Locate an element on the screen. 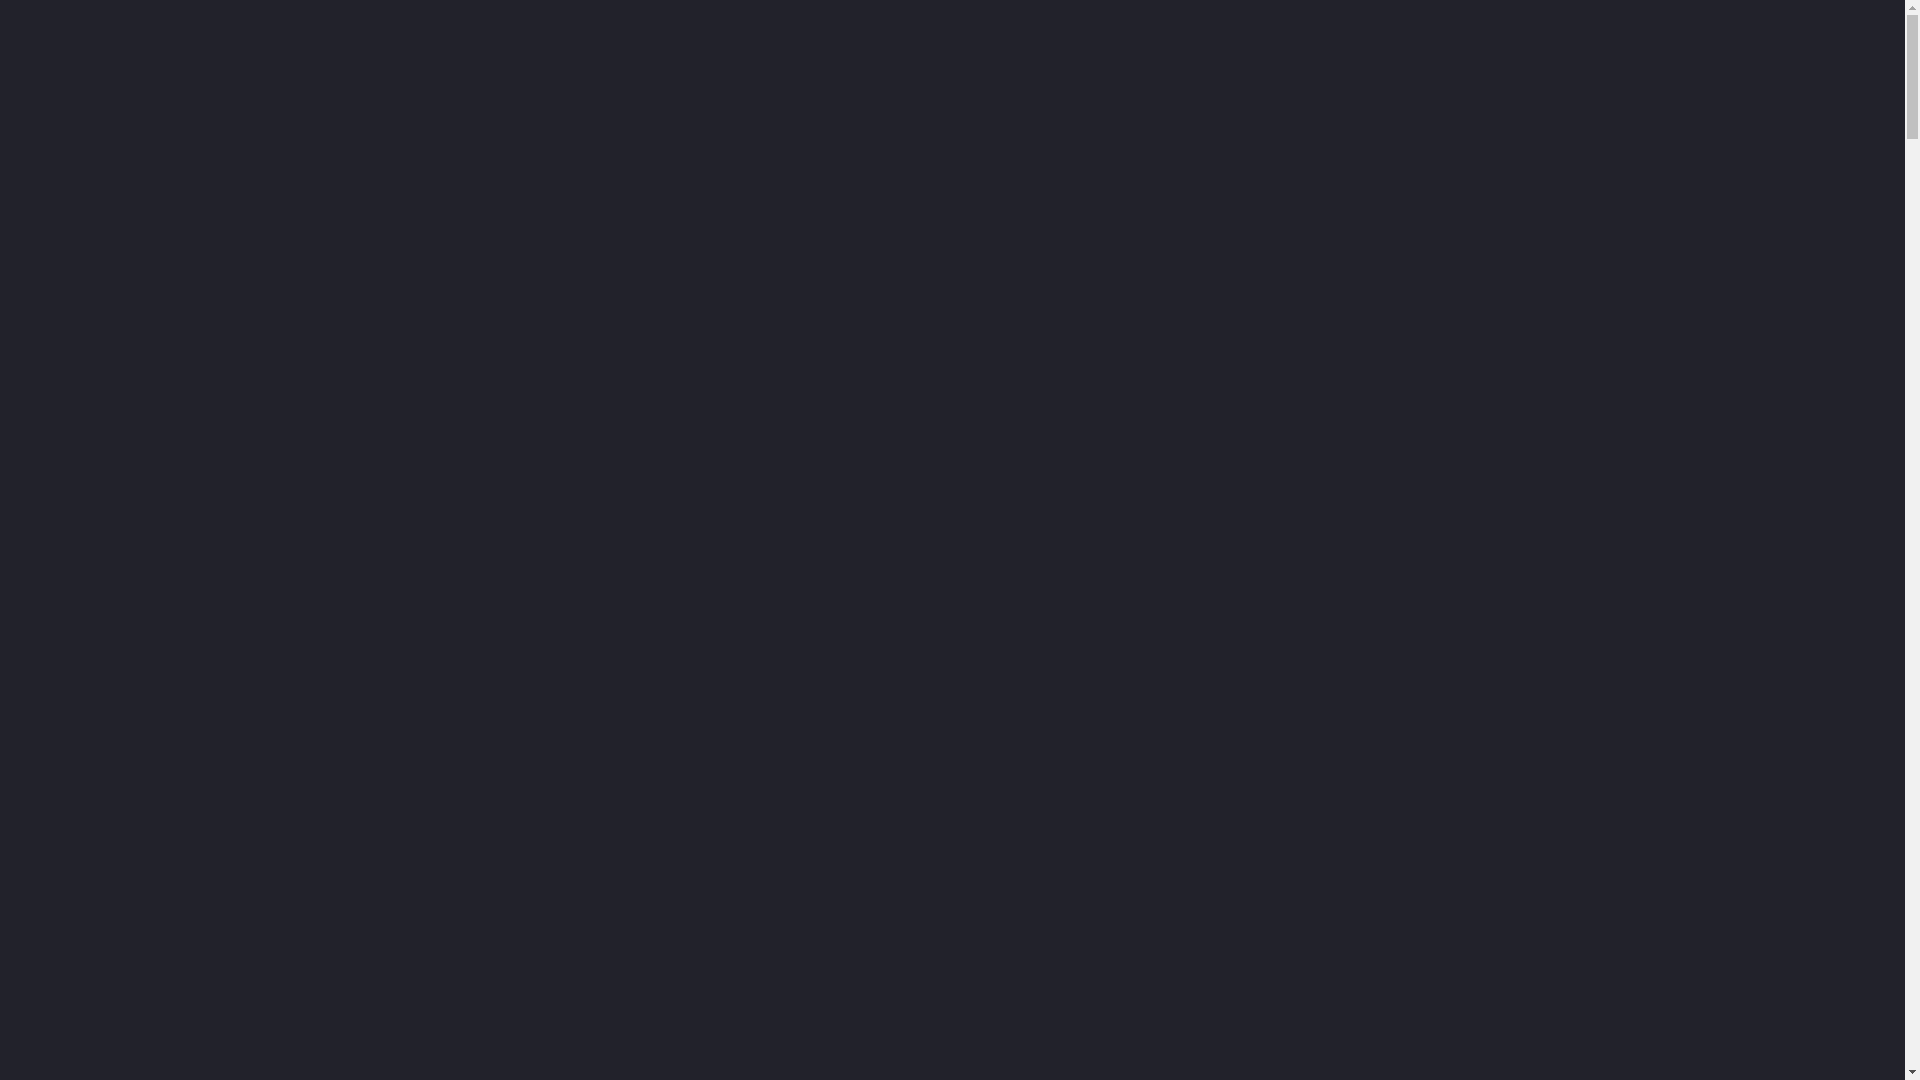  Shop is located at coordinates (754, 240).